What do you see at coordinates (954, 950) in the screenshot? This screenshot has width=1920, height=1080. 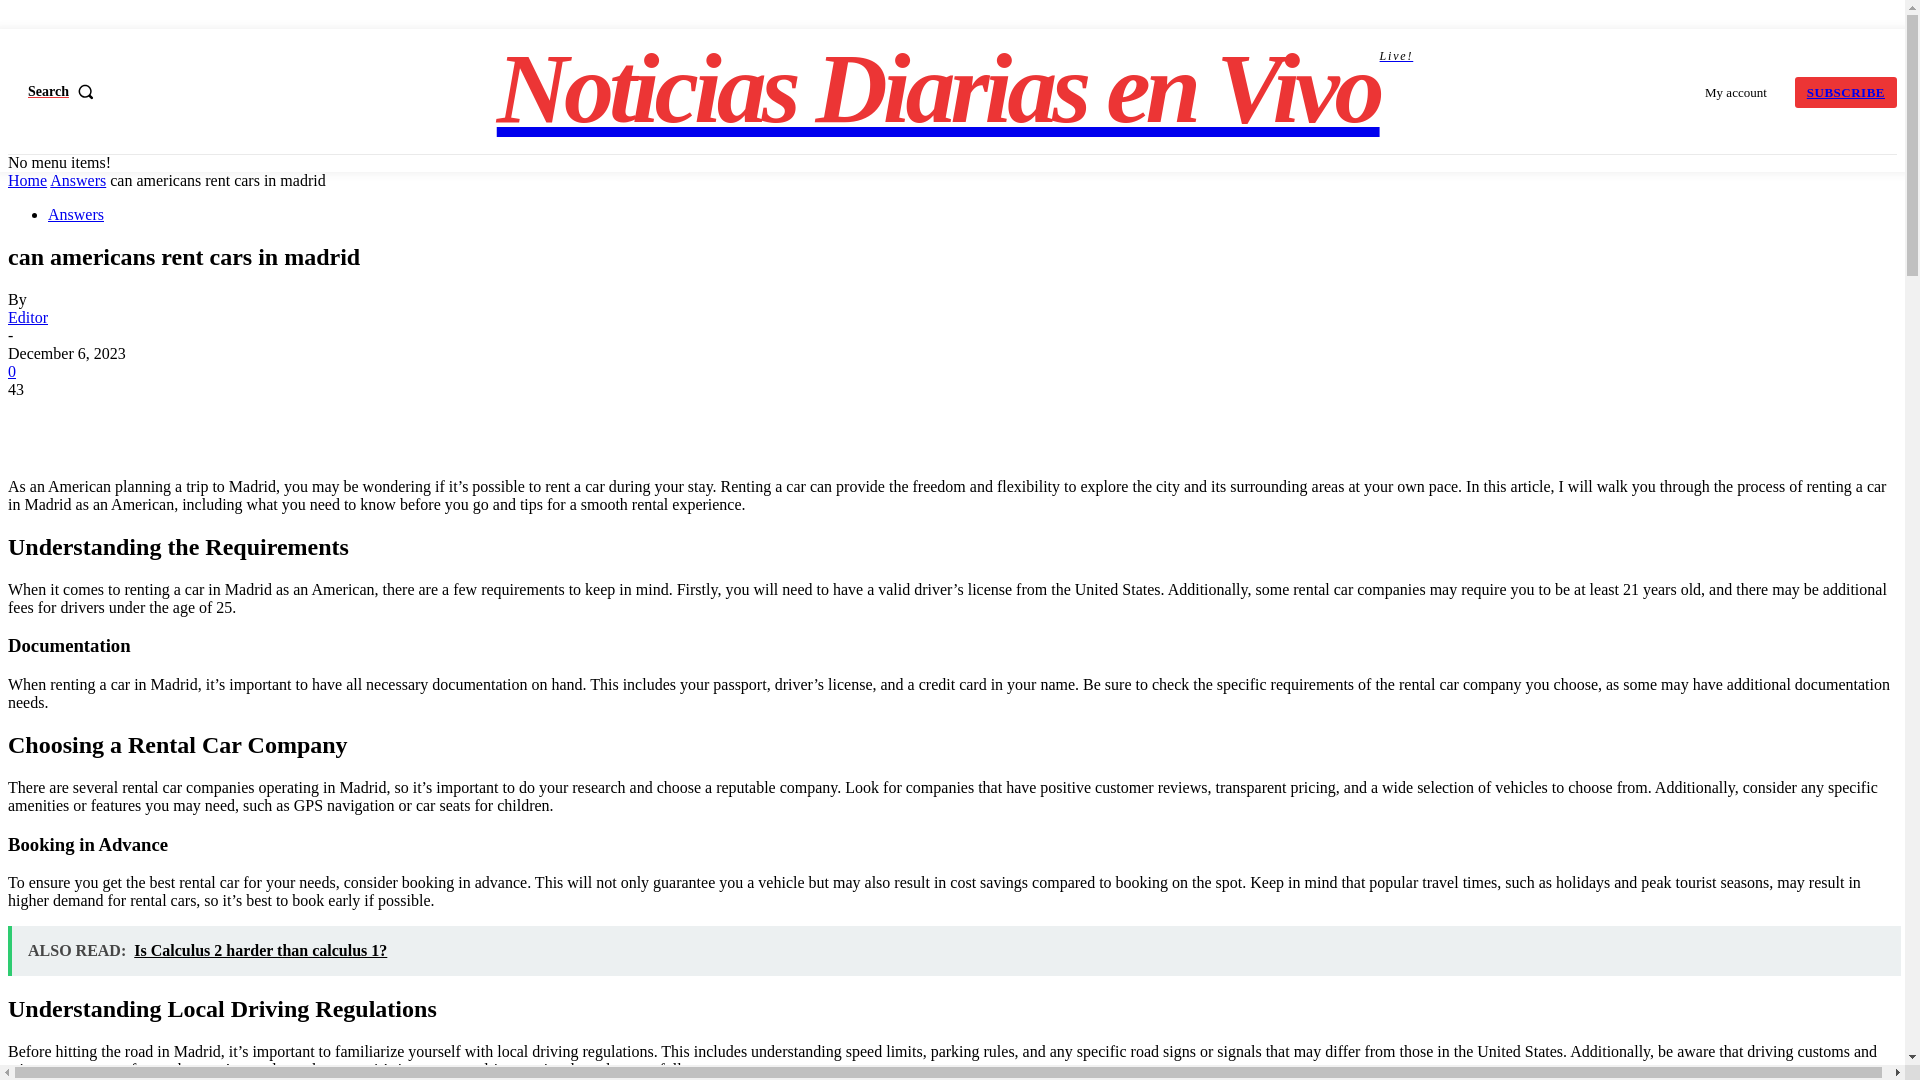 I see `ALSO READ:  Is Calculus 2 harder than calculus 1?` at bounding box center [954, 950].